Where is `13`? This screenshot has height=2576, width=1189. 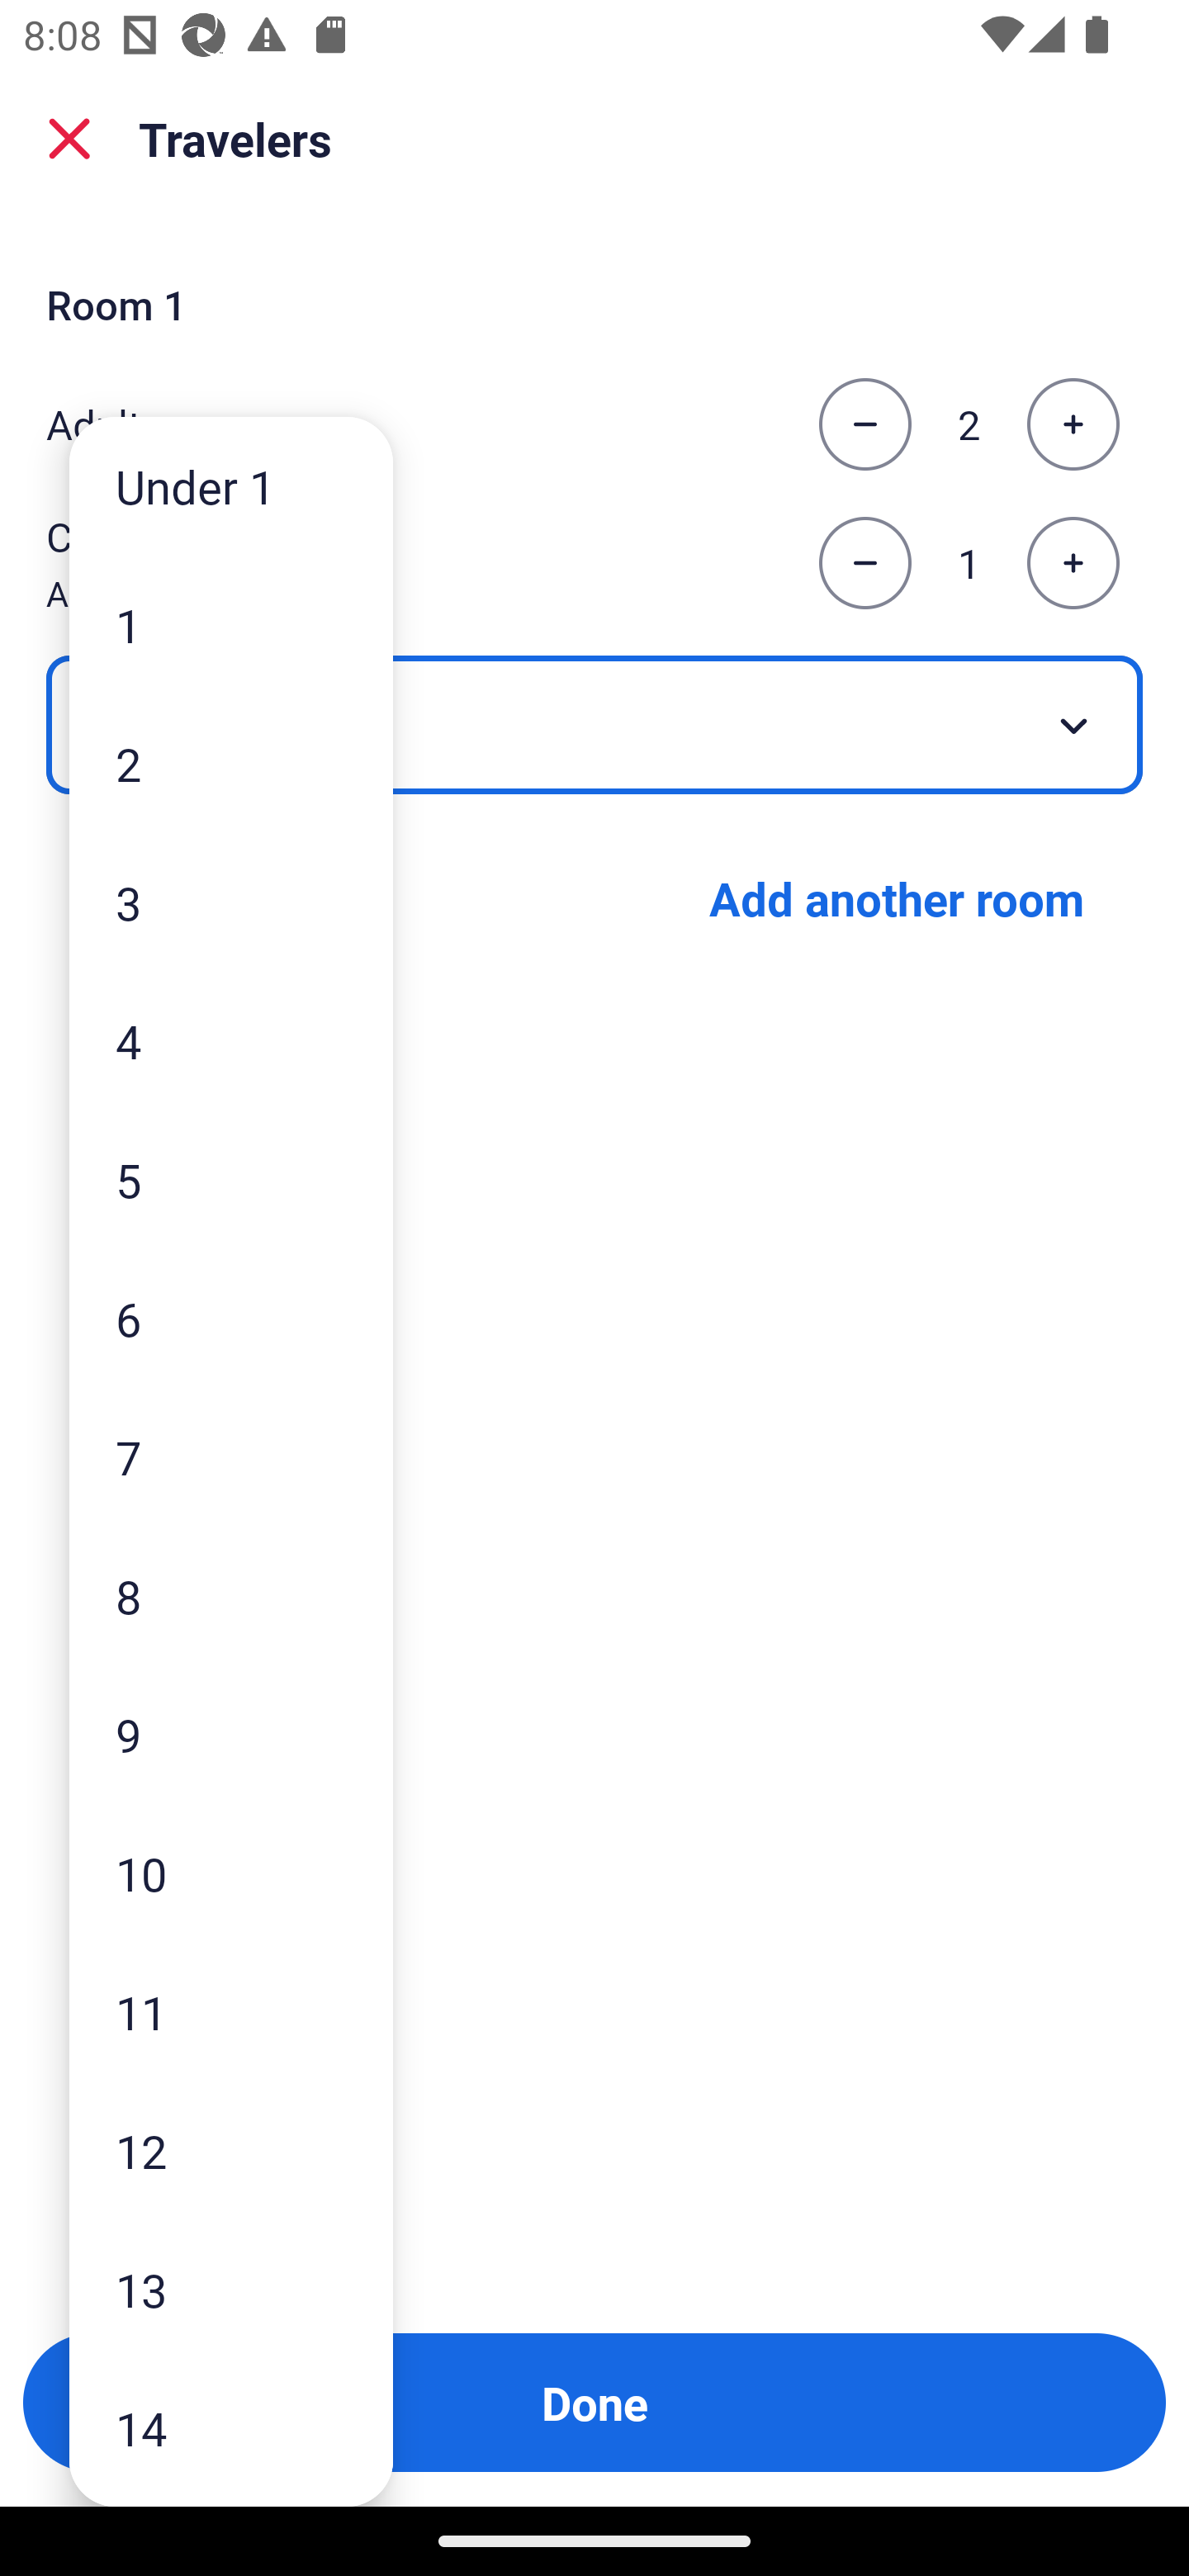 13 is located at coordinates (231, 2290).